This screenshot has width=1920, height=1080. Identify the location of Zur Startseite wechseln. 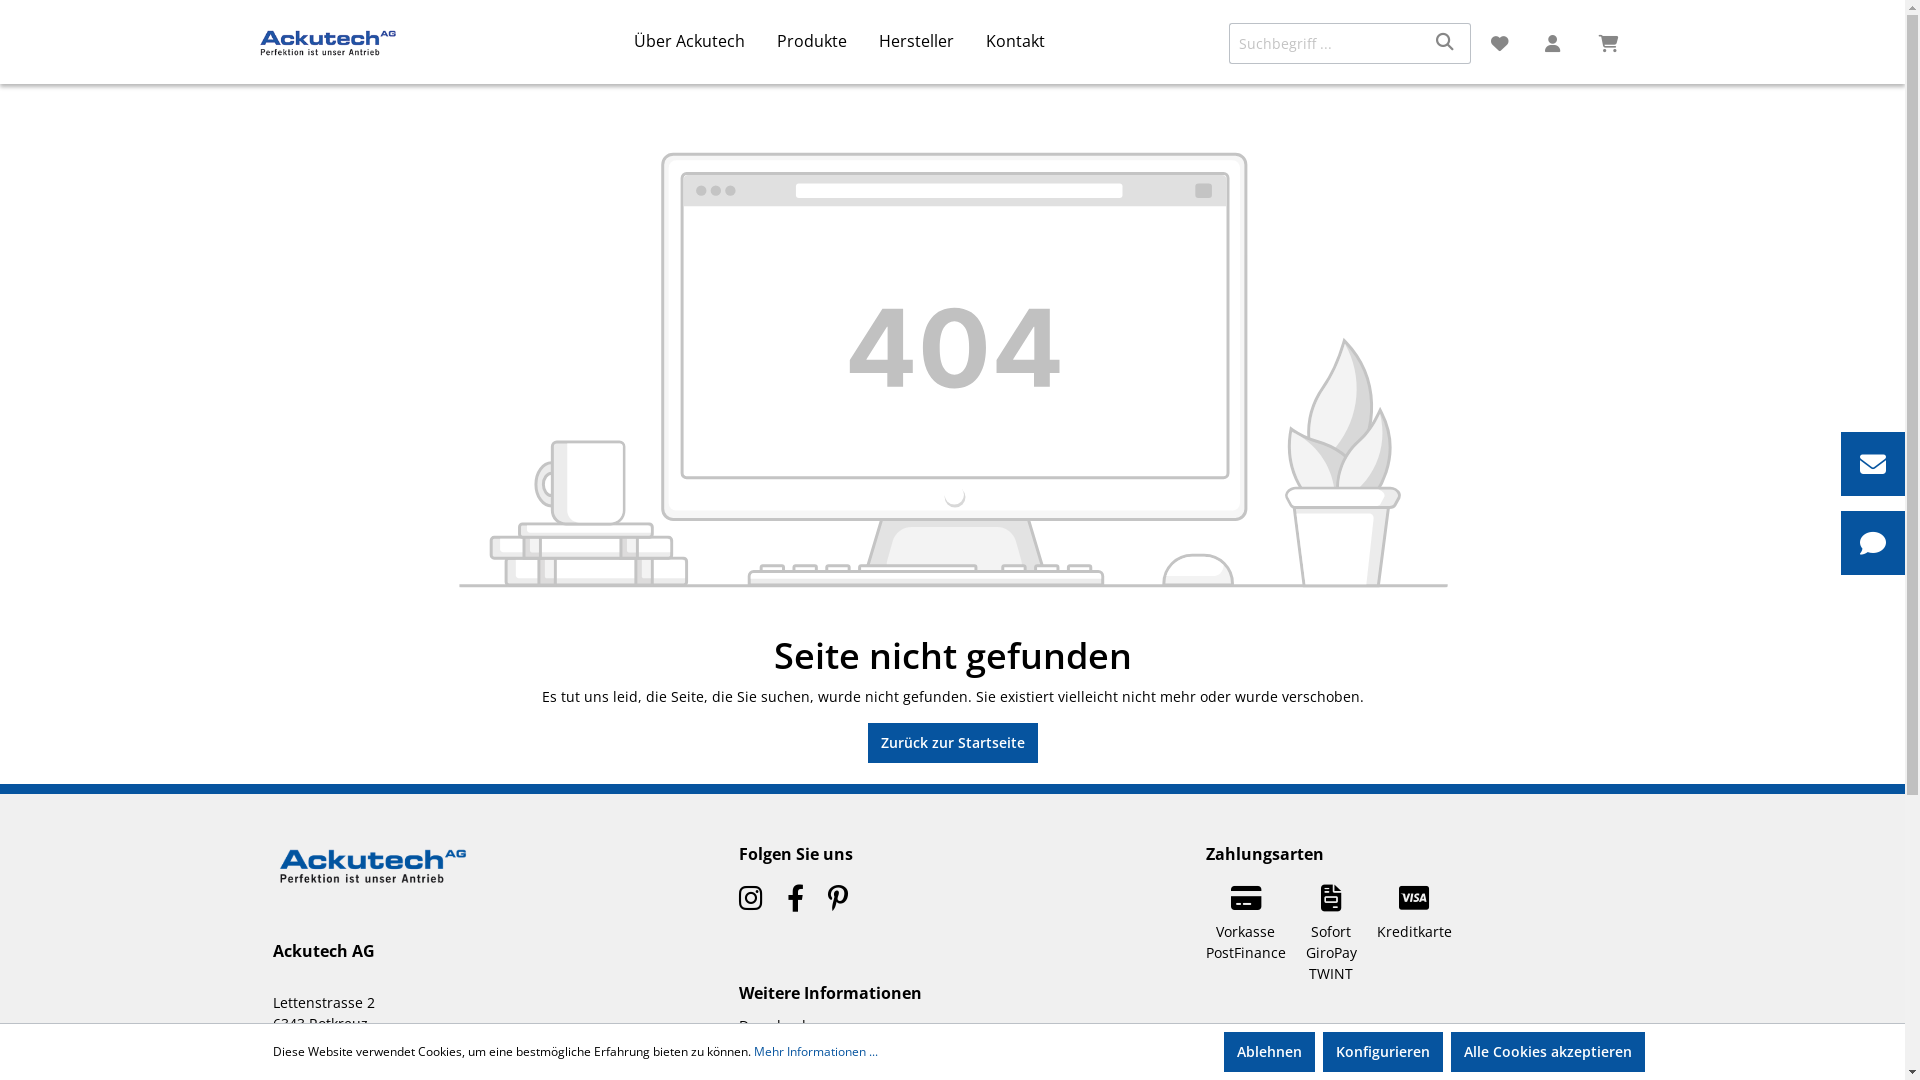
(377, 42).